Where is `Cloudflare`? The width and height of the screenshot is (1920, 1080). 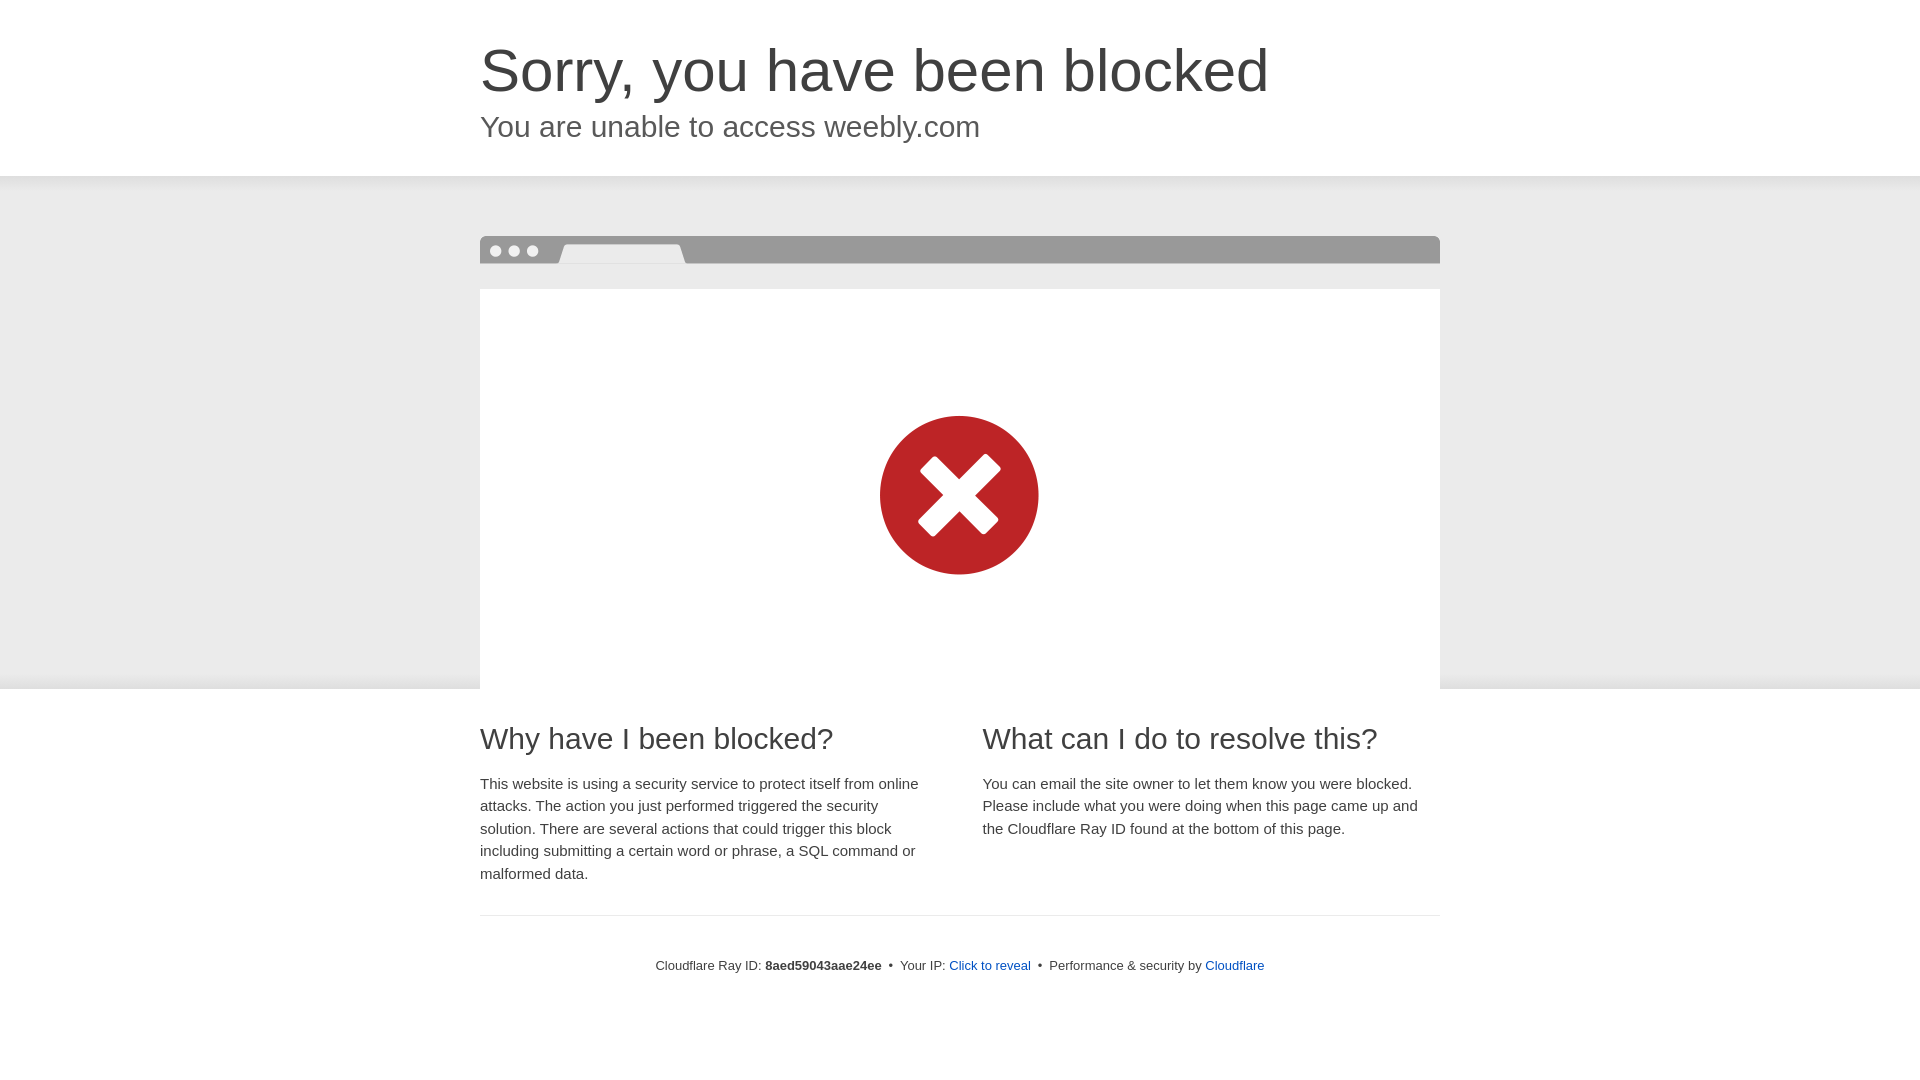
Cloudflare is located at coordinates (1234, 965).